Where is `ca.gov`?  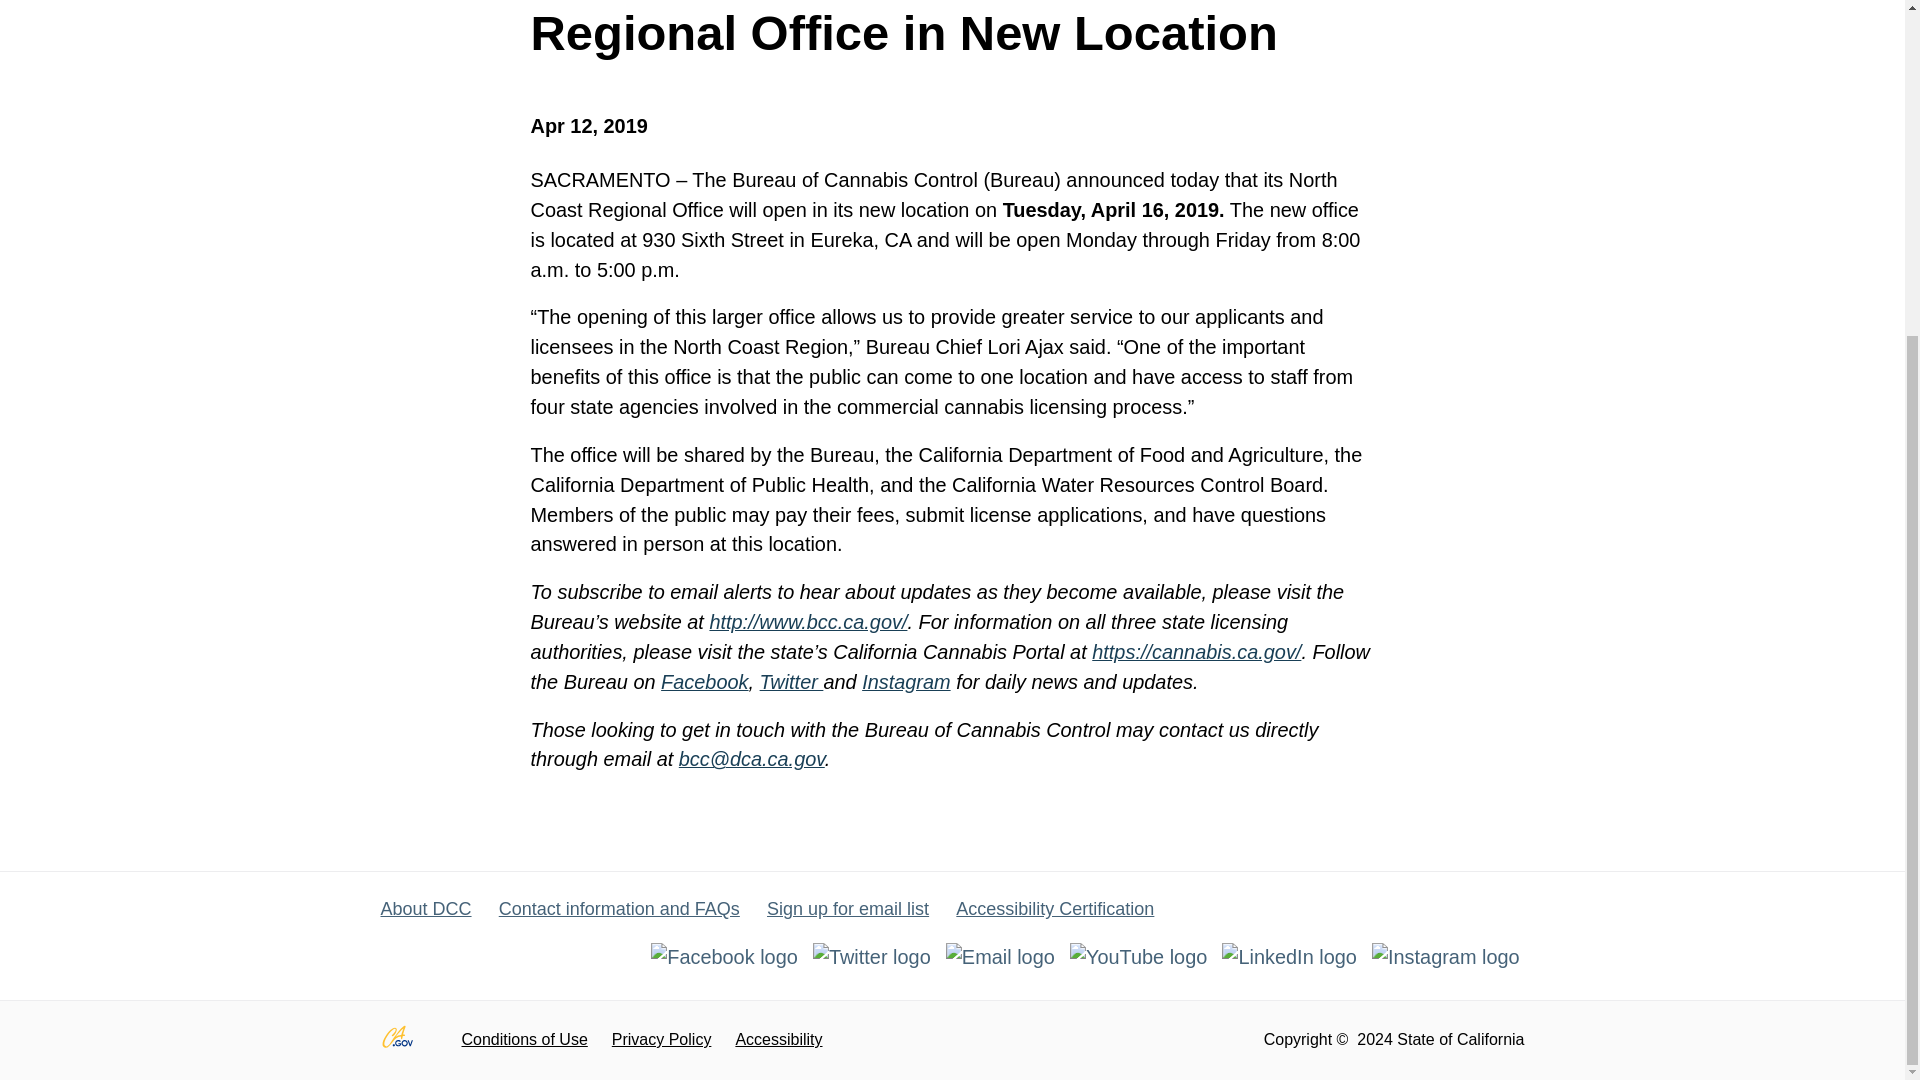 ca.gov is located at coordinates (408, 1040).